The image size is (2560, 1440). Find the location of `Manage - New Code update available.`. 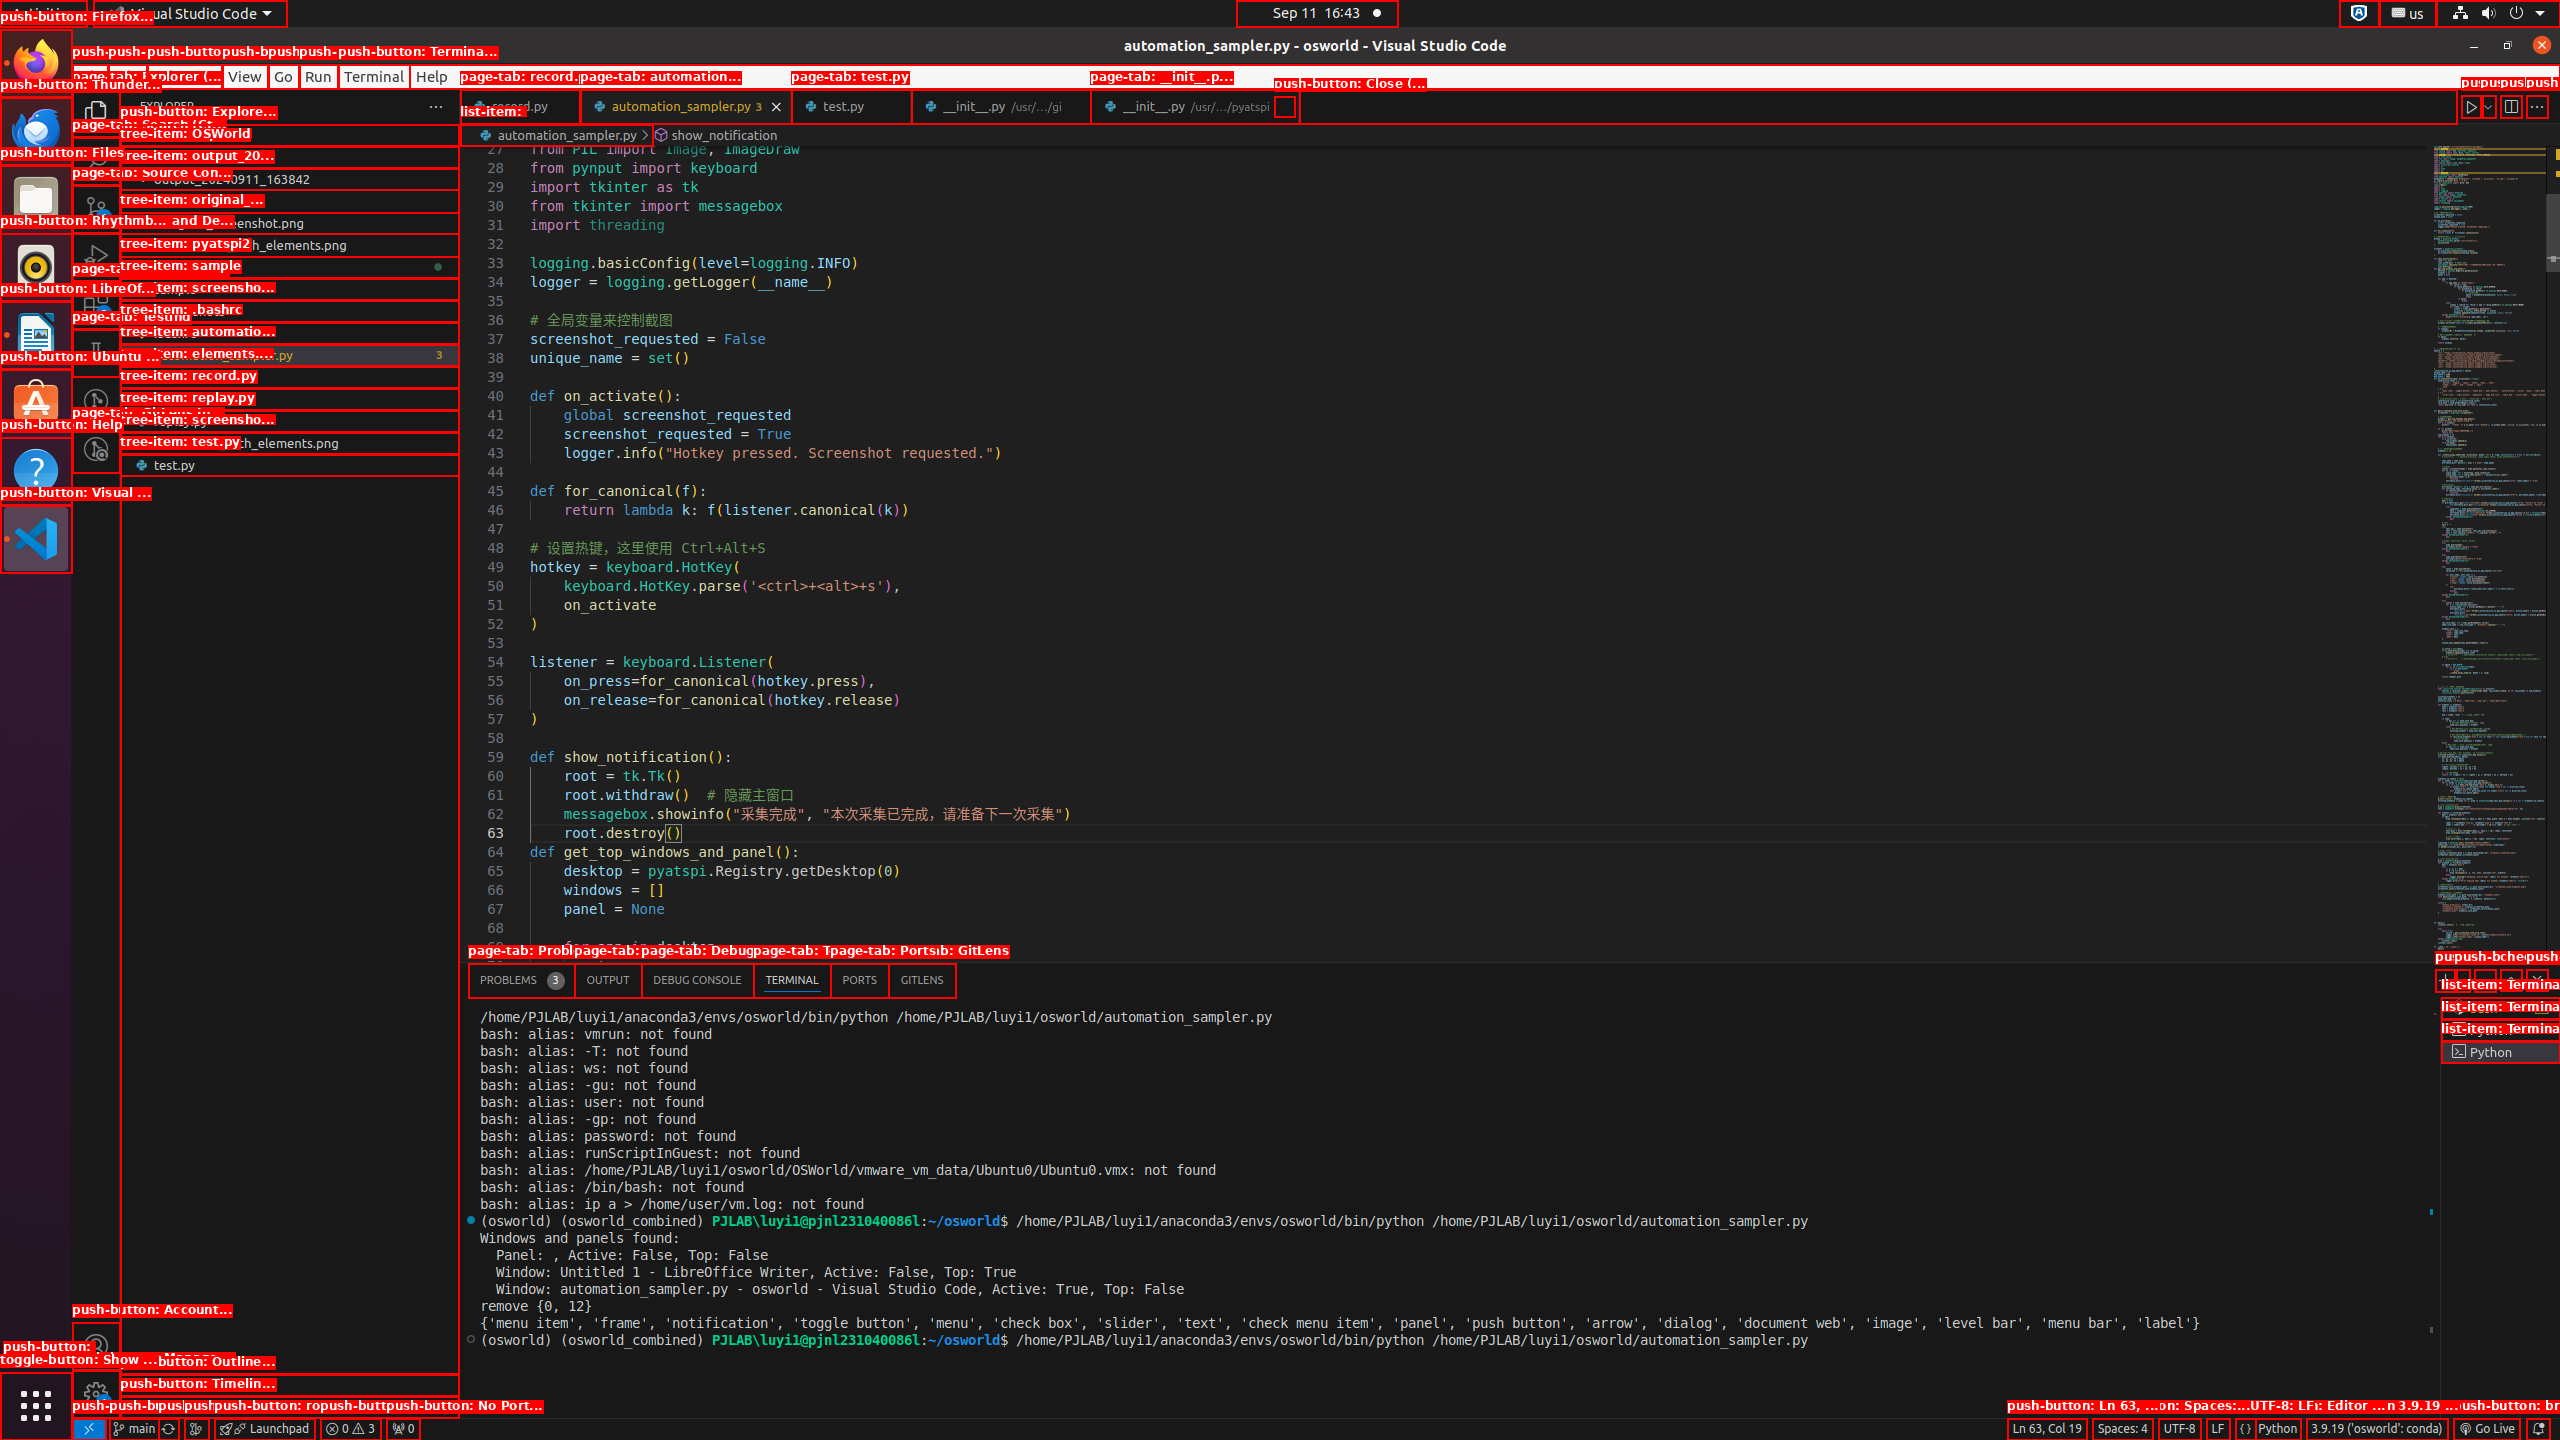

Manage - New Code update available. is located at coordinates (96, 1394).